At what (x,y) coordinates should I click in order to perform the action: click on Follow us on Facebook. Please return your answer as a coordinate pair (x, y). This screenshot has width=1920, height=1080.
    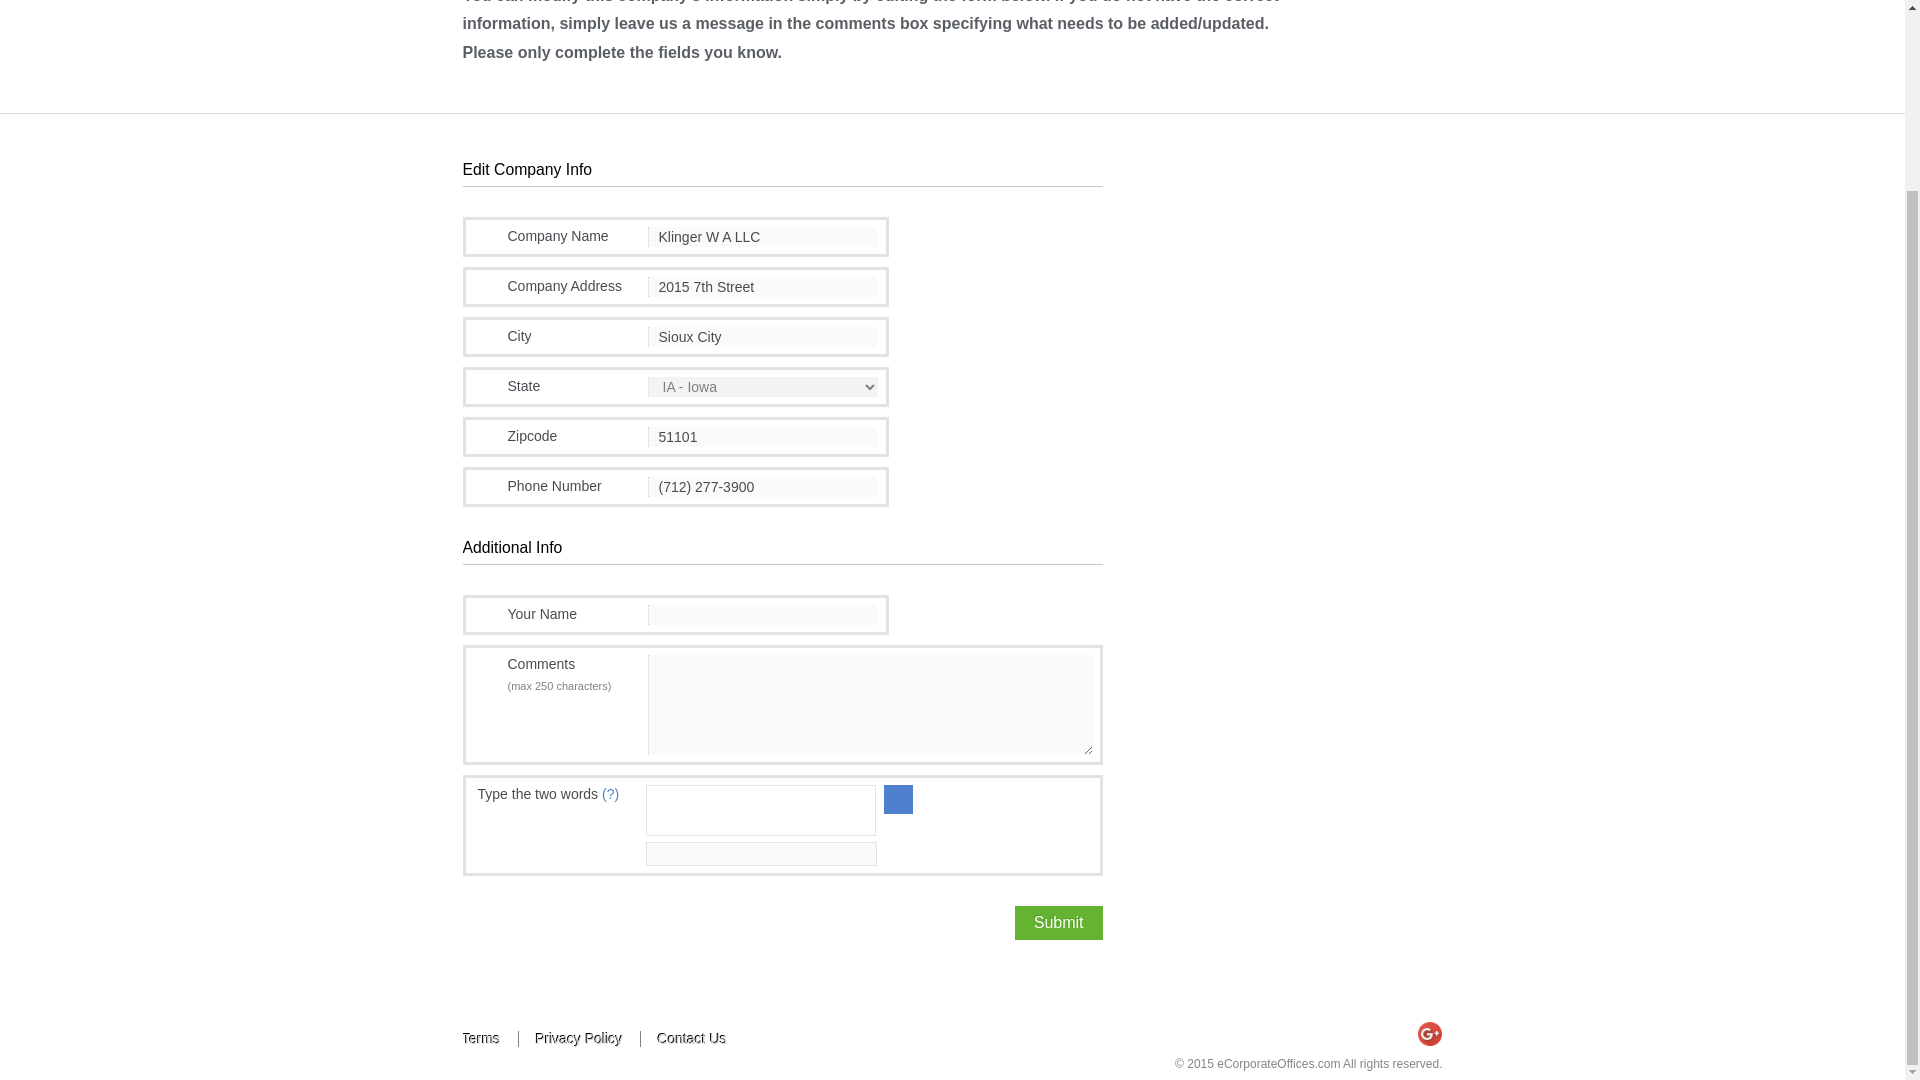
    Looking at the image, I should click on (1390, 1034).